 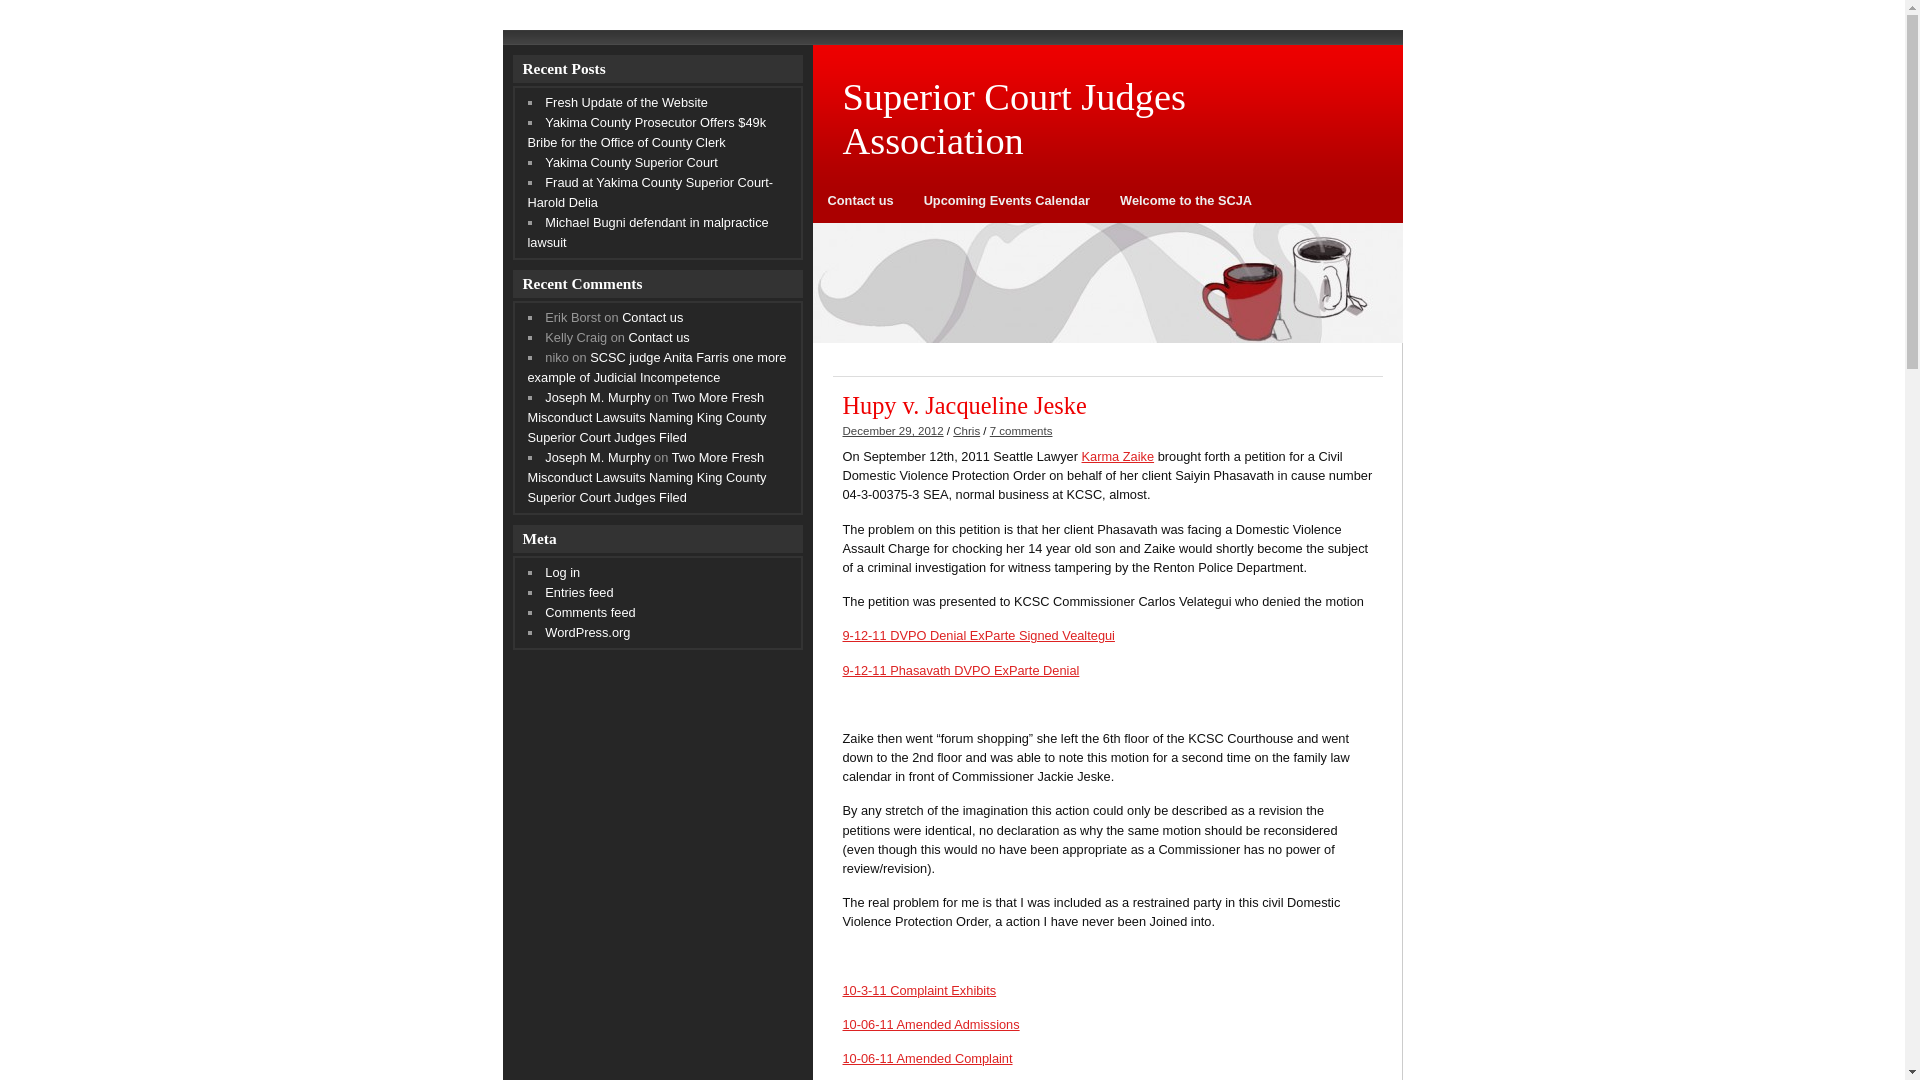 I want to click on 7 comments, so click(x=1021, y=431).